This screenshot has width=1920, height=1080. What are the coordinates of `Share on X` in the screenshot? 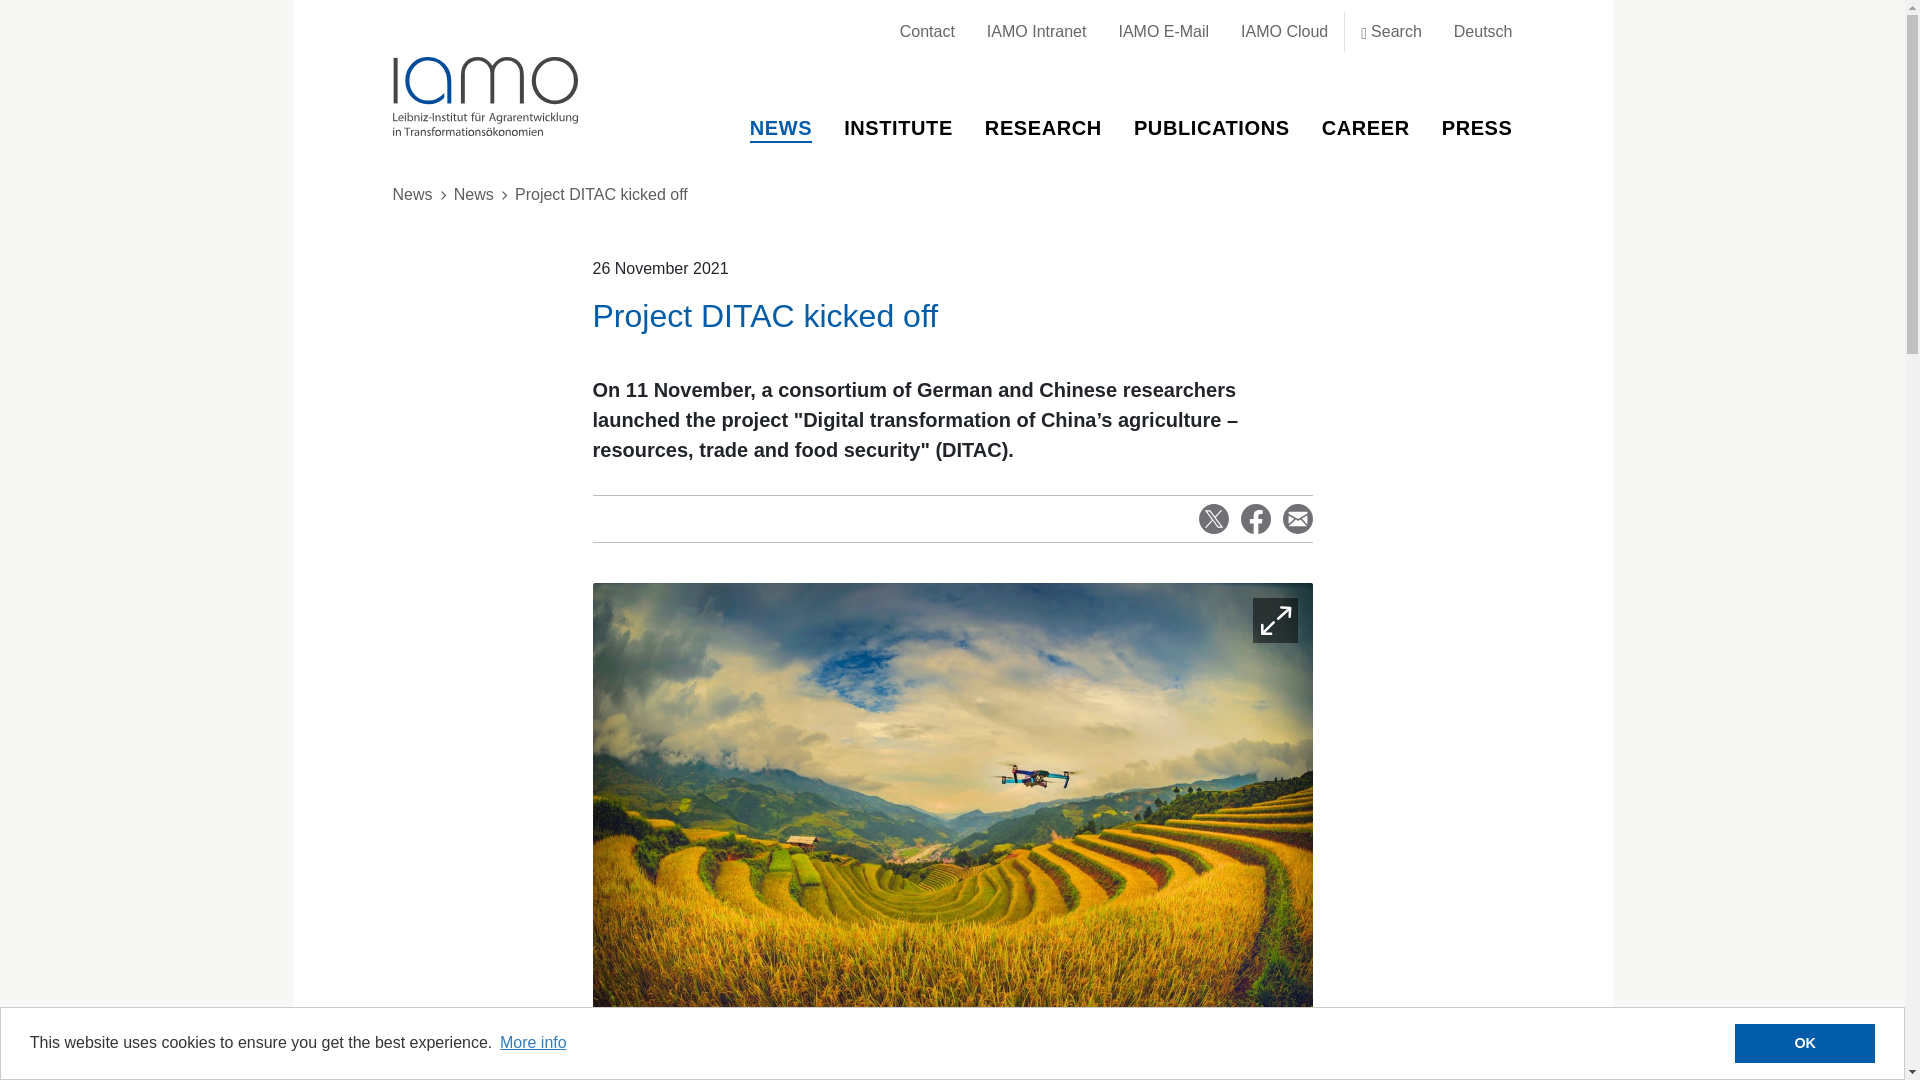 It's located at (1213, 518).